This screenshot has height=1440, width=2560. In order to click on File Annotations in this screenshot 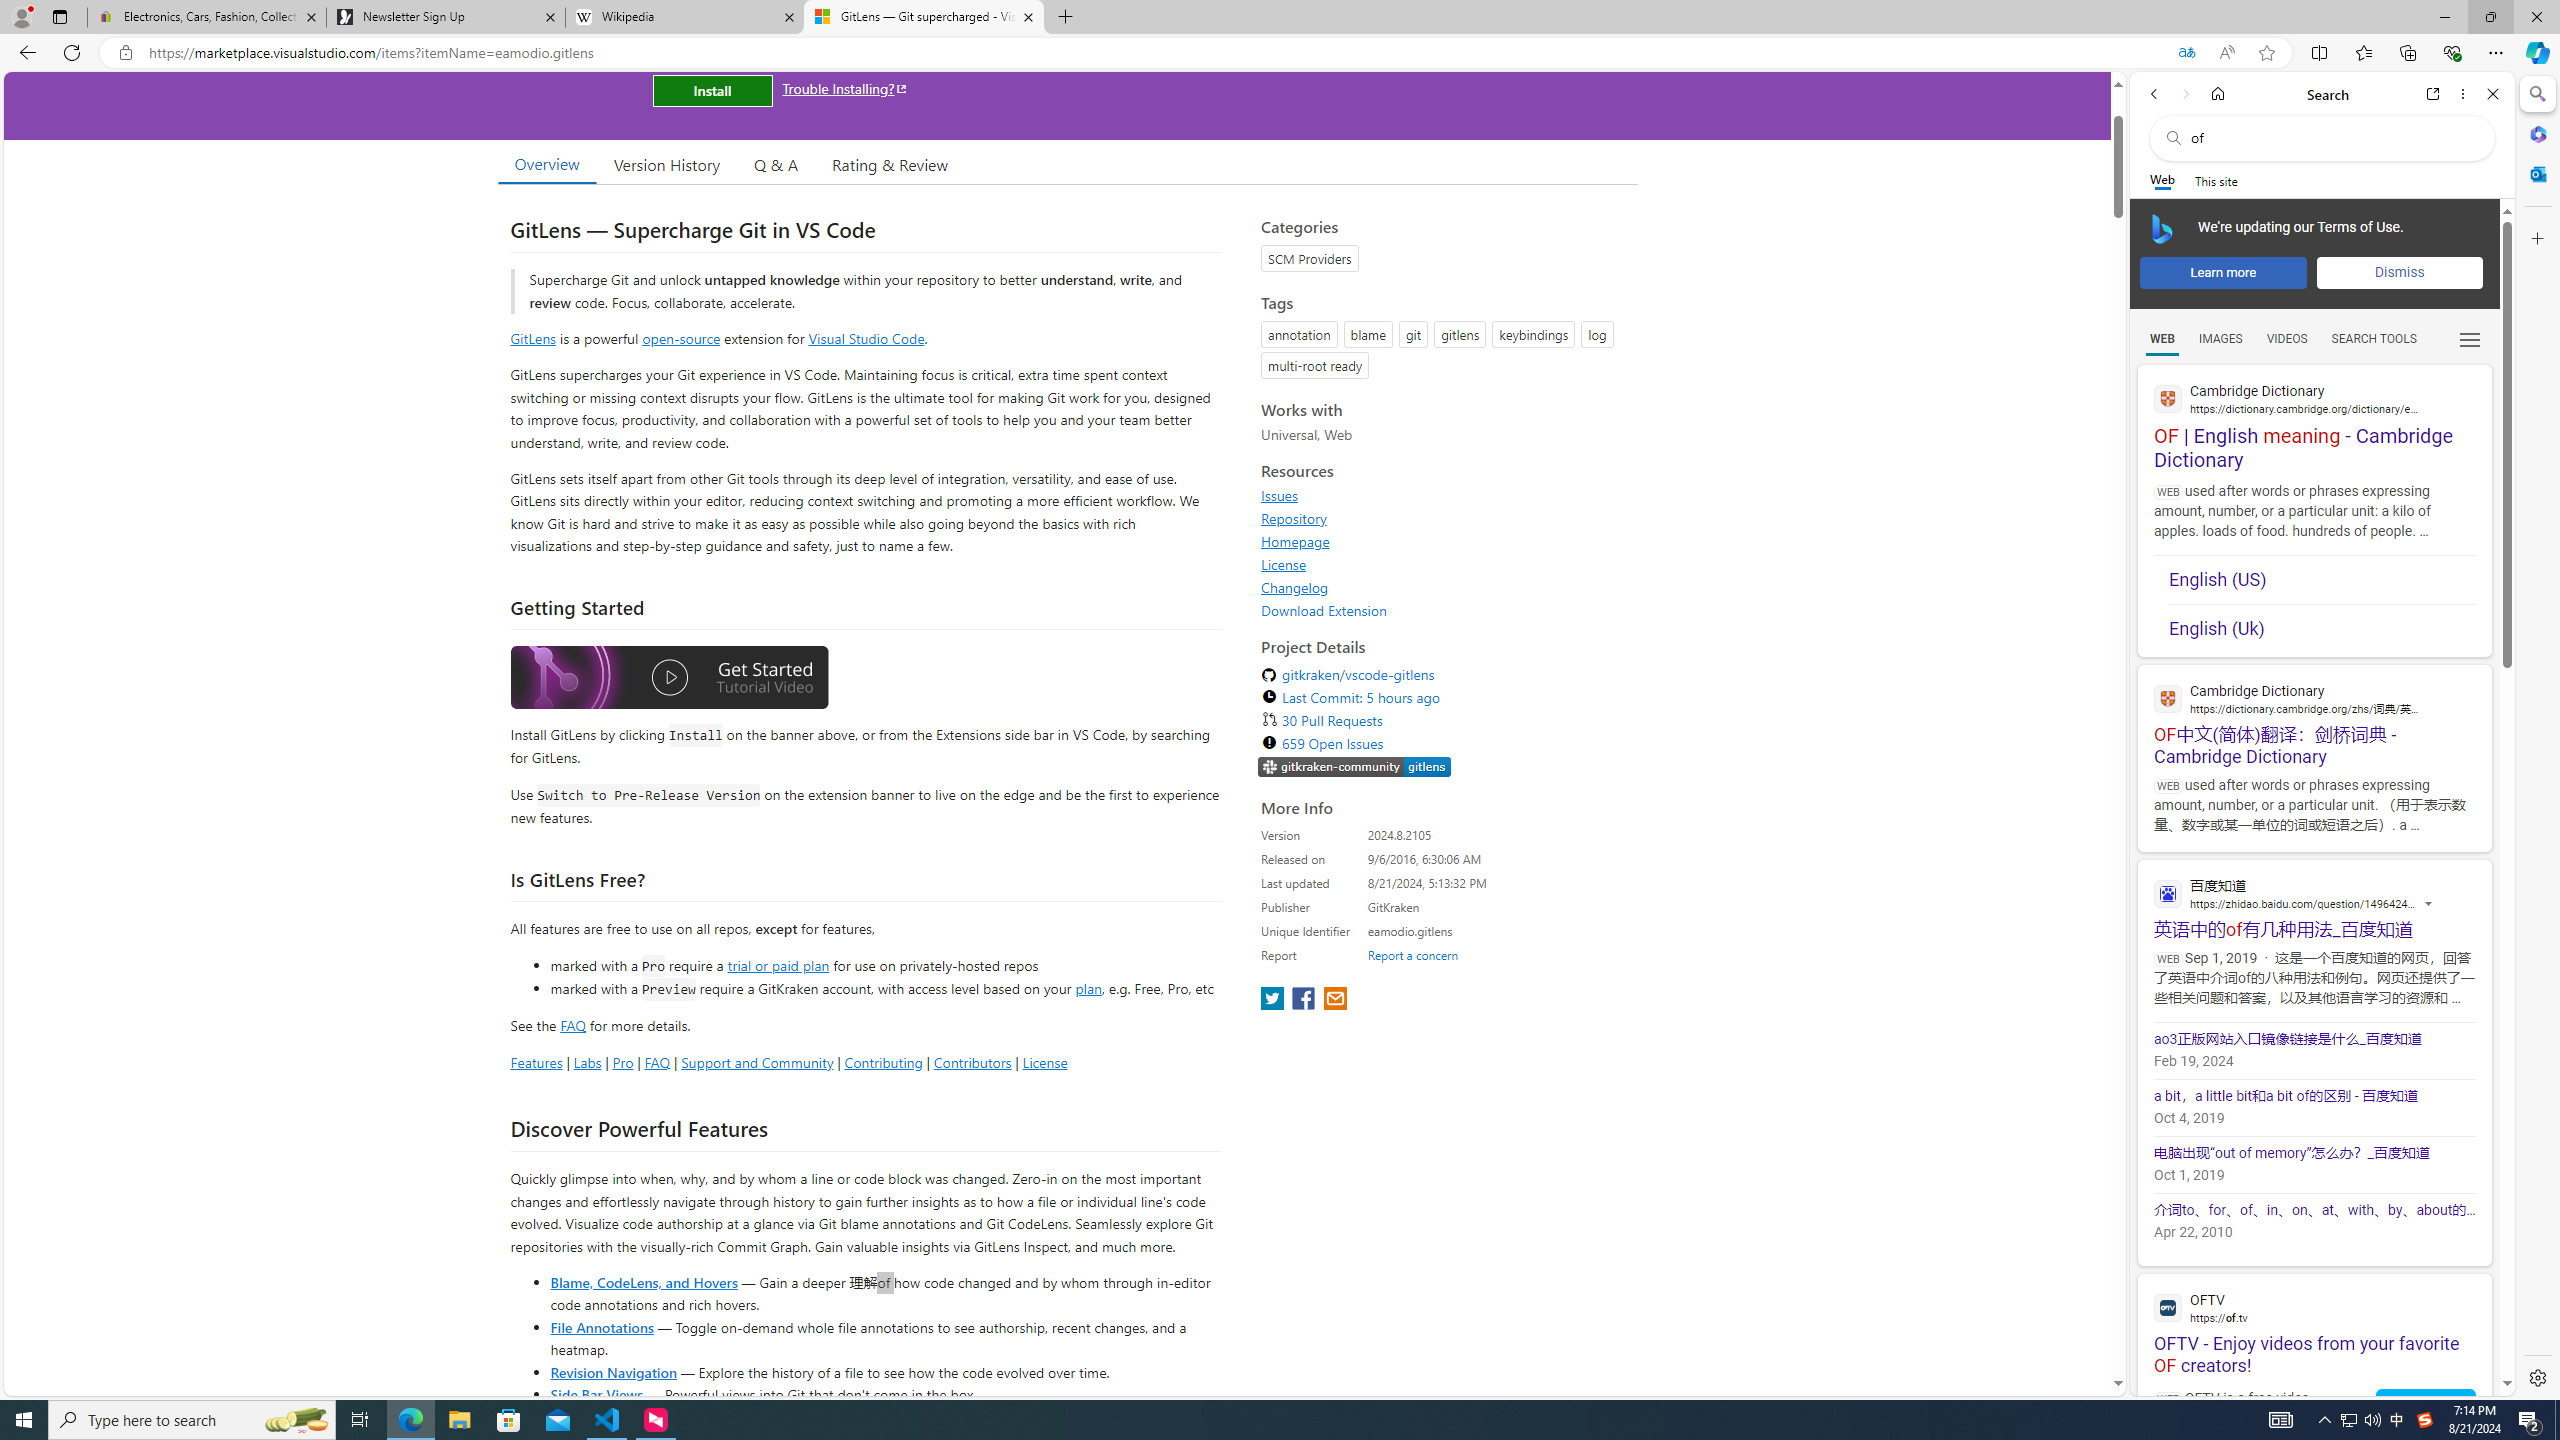, I will do `click(601, 1326)`.